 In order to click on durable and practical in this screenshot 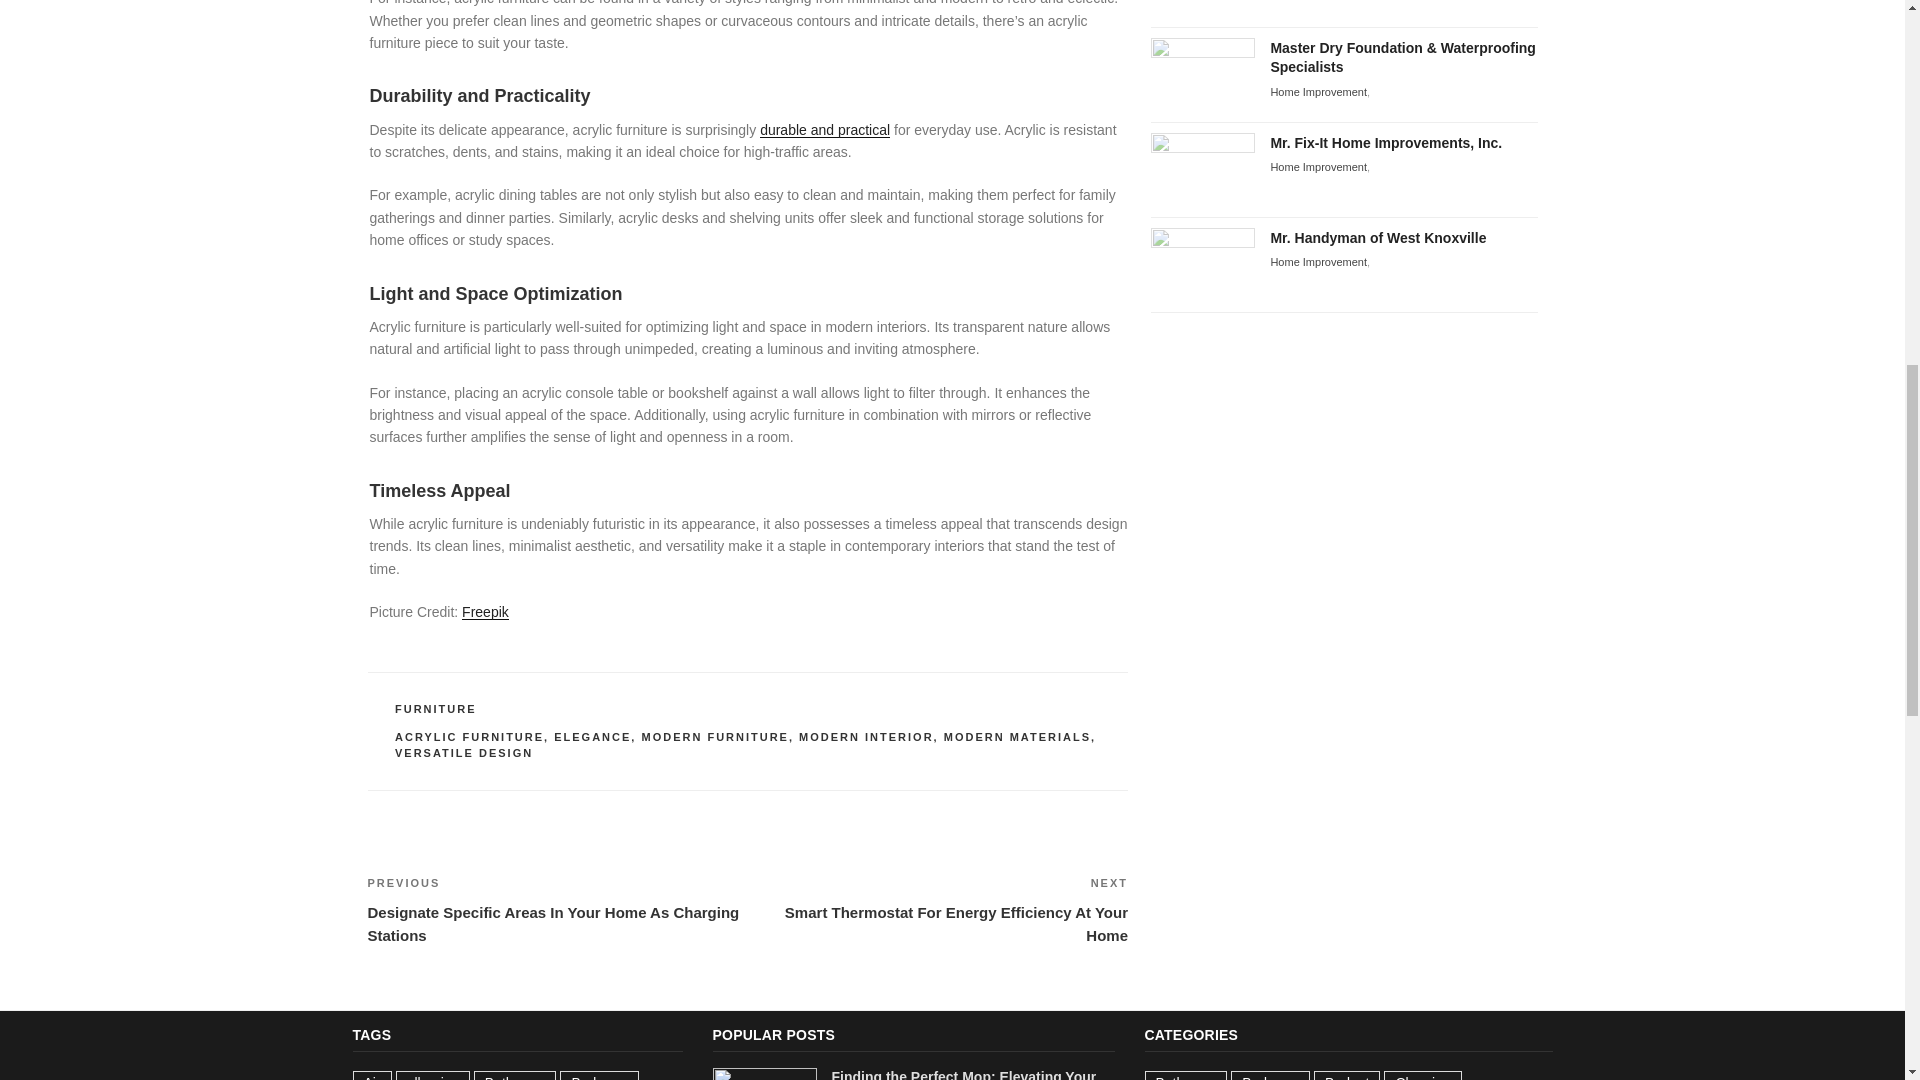, I will do `click(825, 130)`.